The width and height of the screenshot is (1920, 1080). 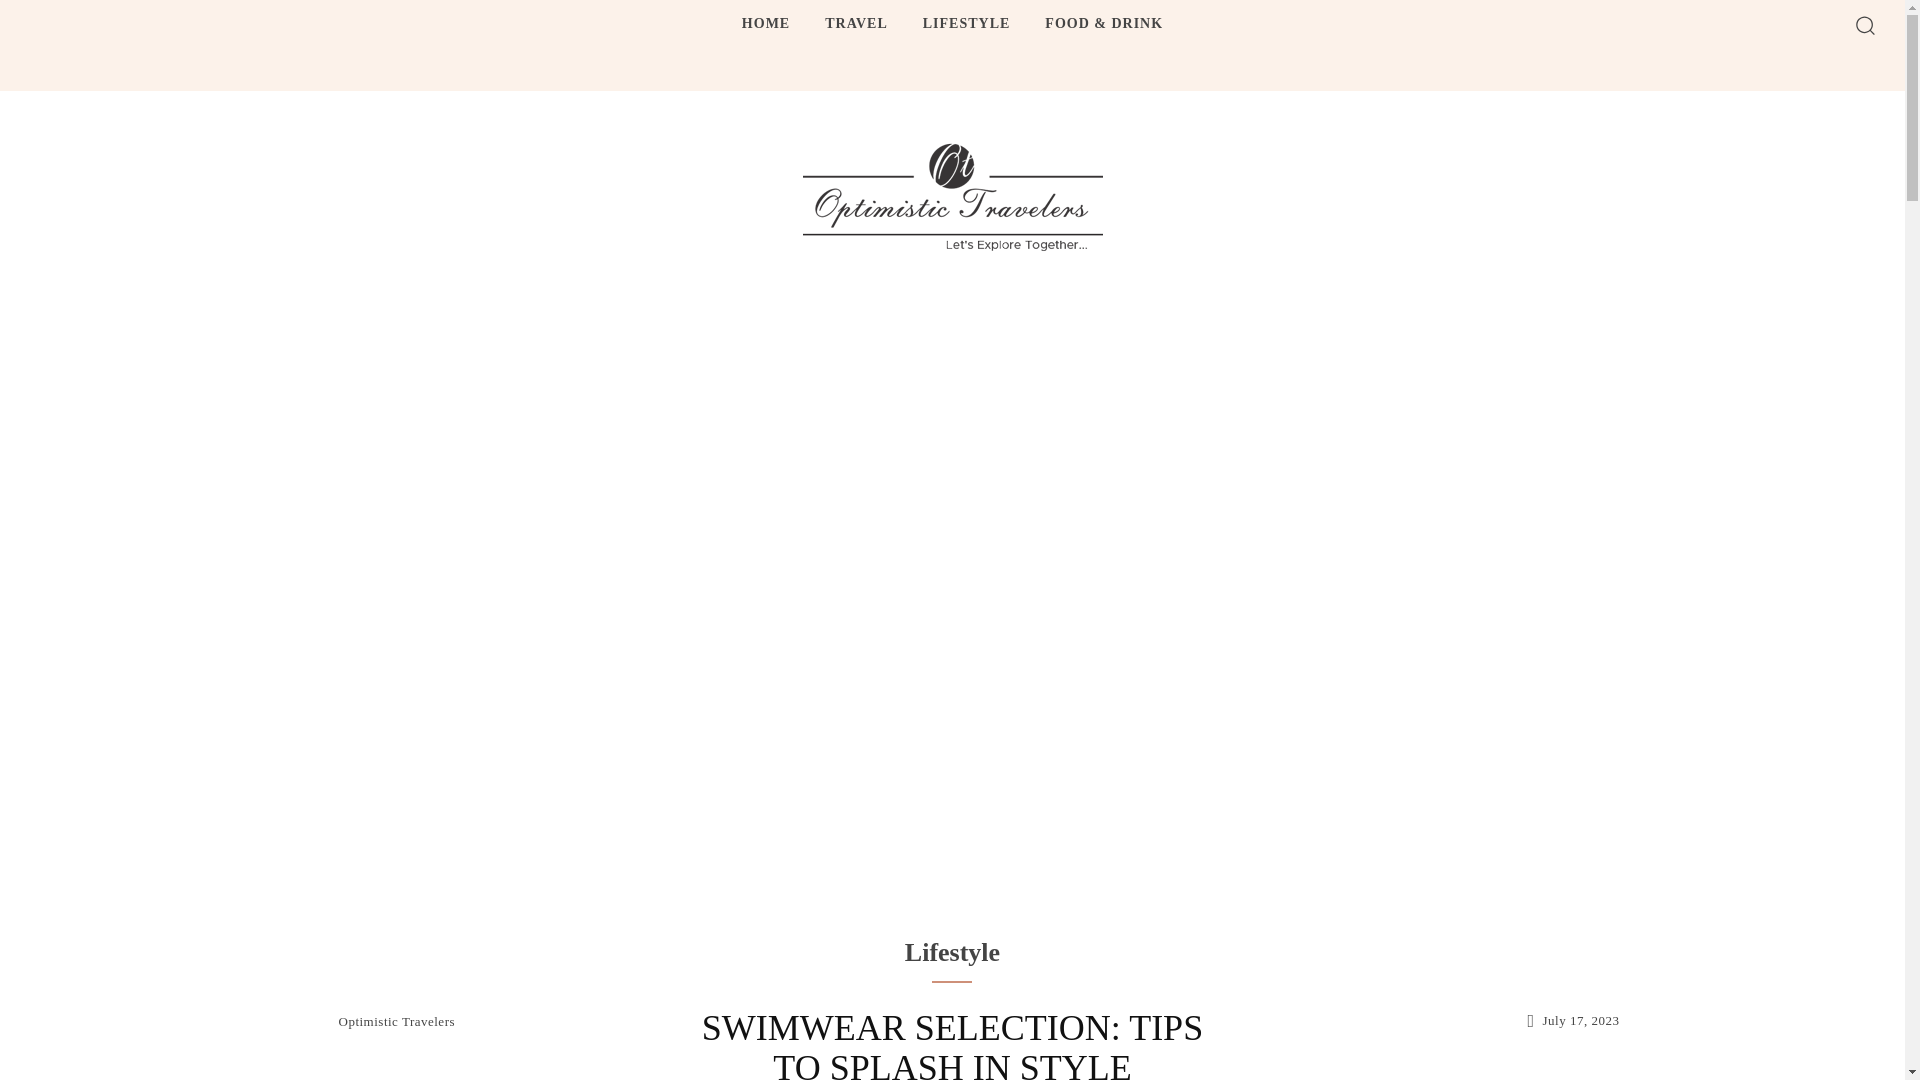 What do you see at coordinates (952, 196) in the screenshot?
I see `Optimistic Travelers` at bounding box center [952, 196].